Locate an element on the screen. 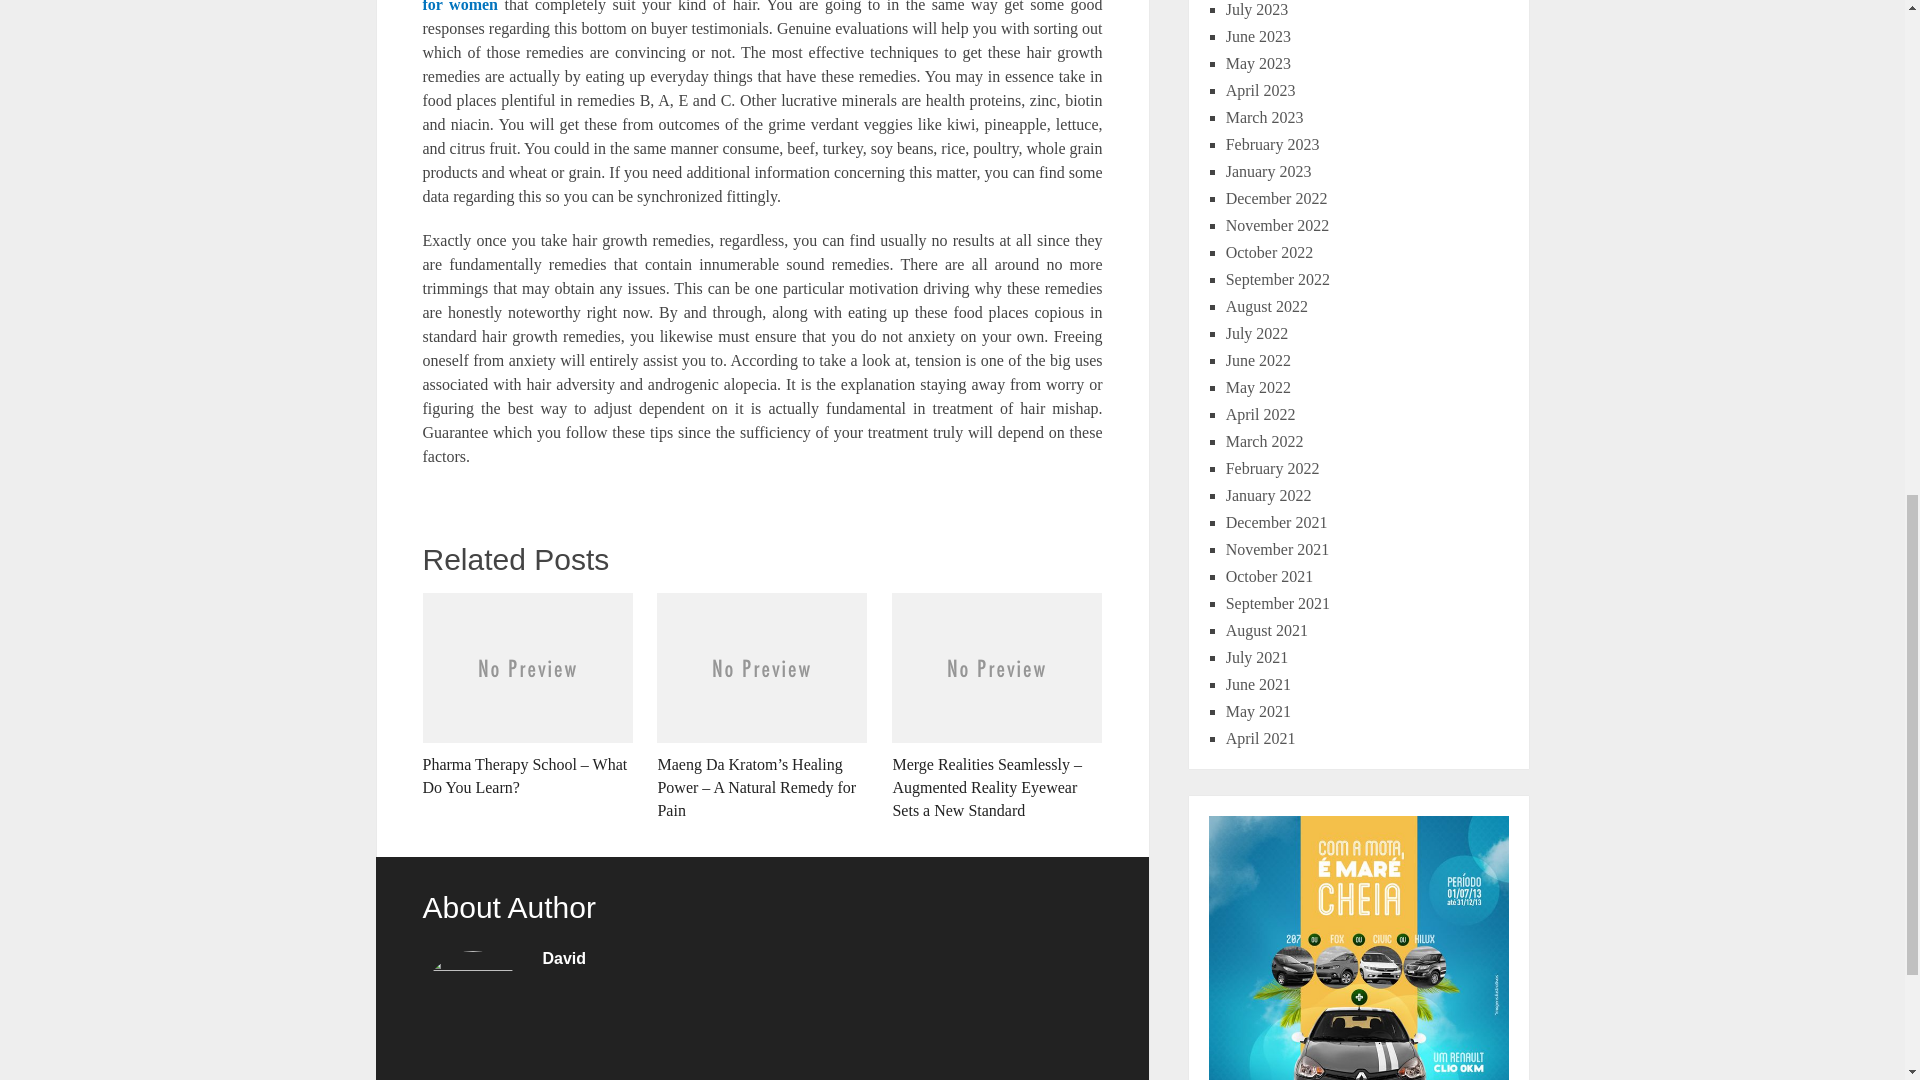 The height and width of the screenshot is (1080, 1920). April 2023 is located at coordinates (1261, 90).